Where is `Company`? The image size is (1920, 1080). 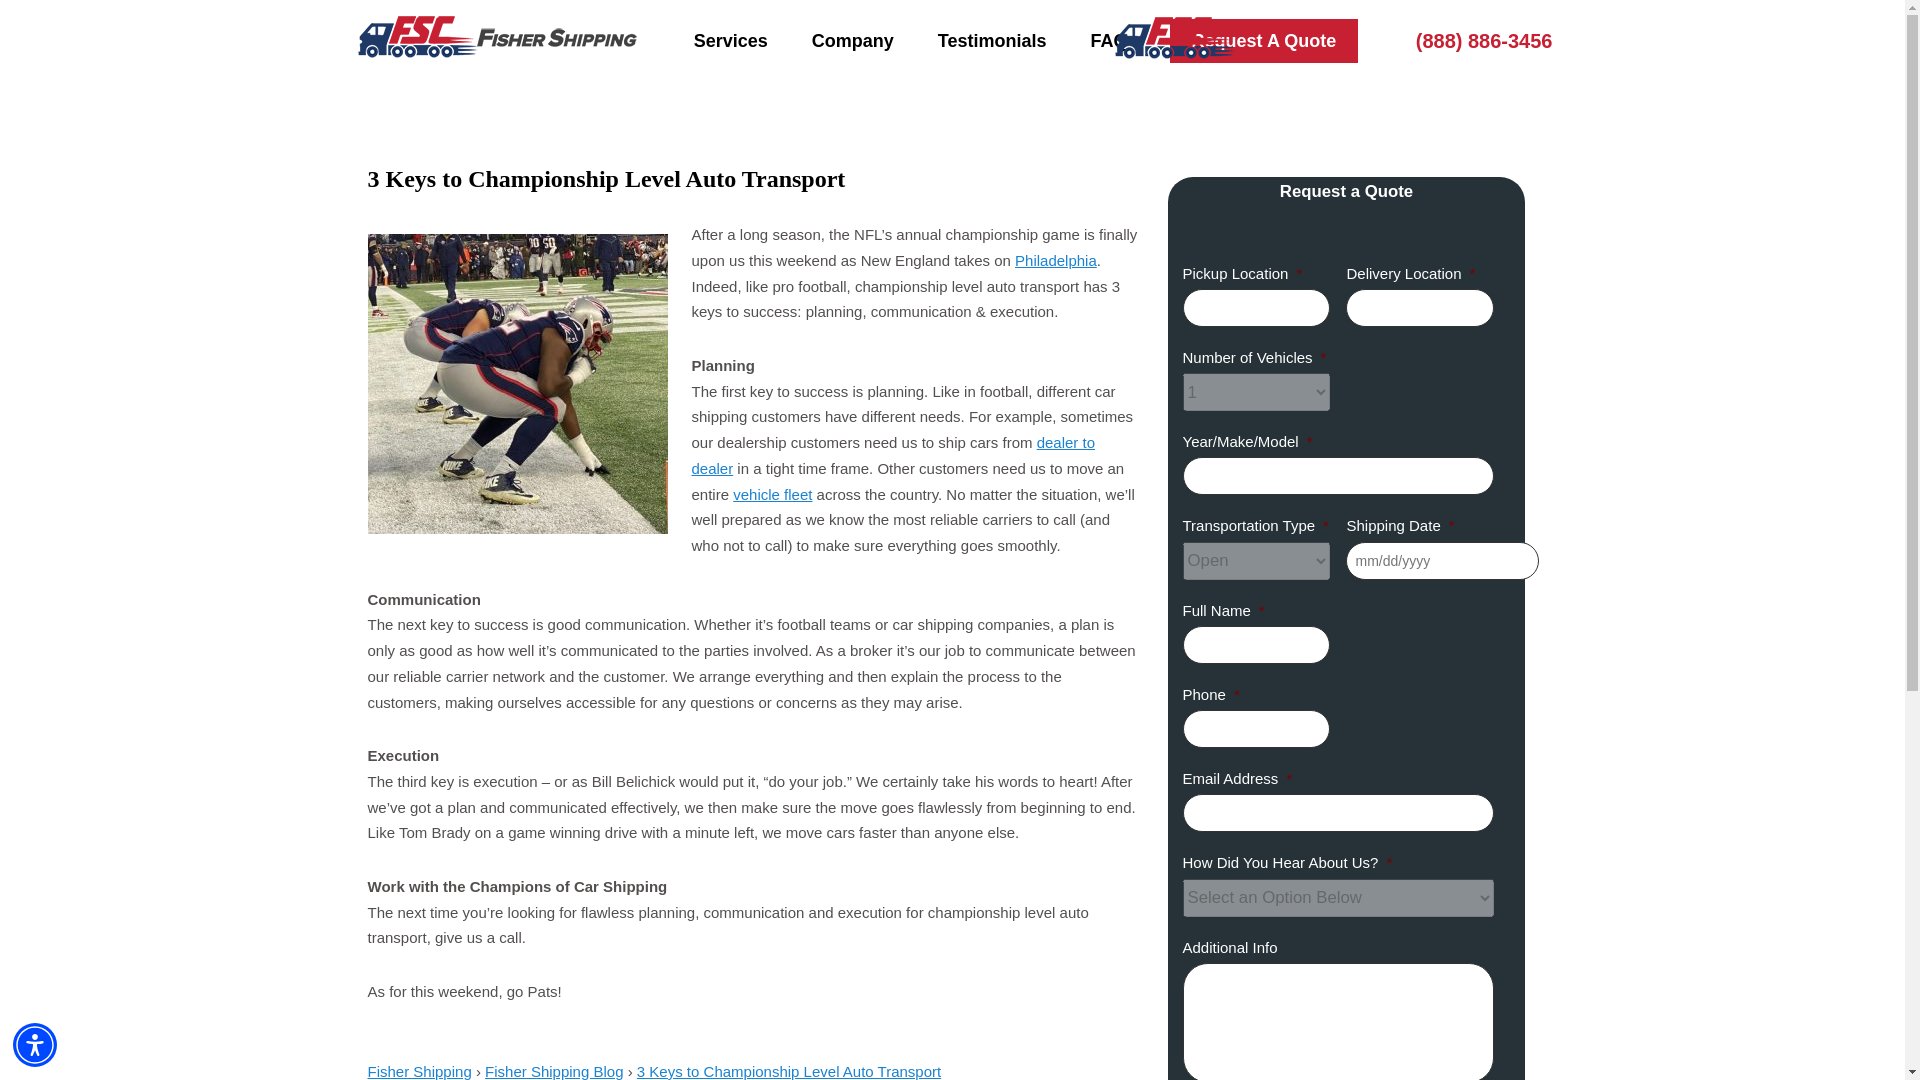 Company is located at coordinates (852, 41).